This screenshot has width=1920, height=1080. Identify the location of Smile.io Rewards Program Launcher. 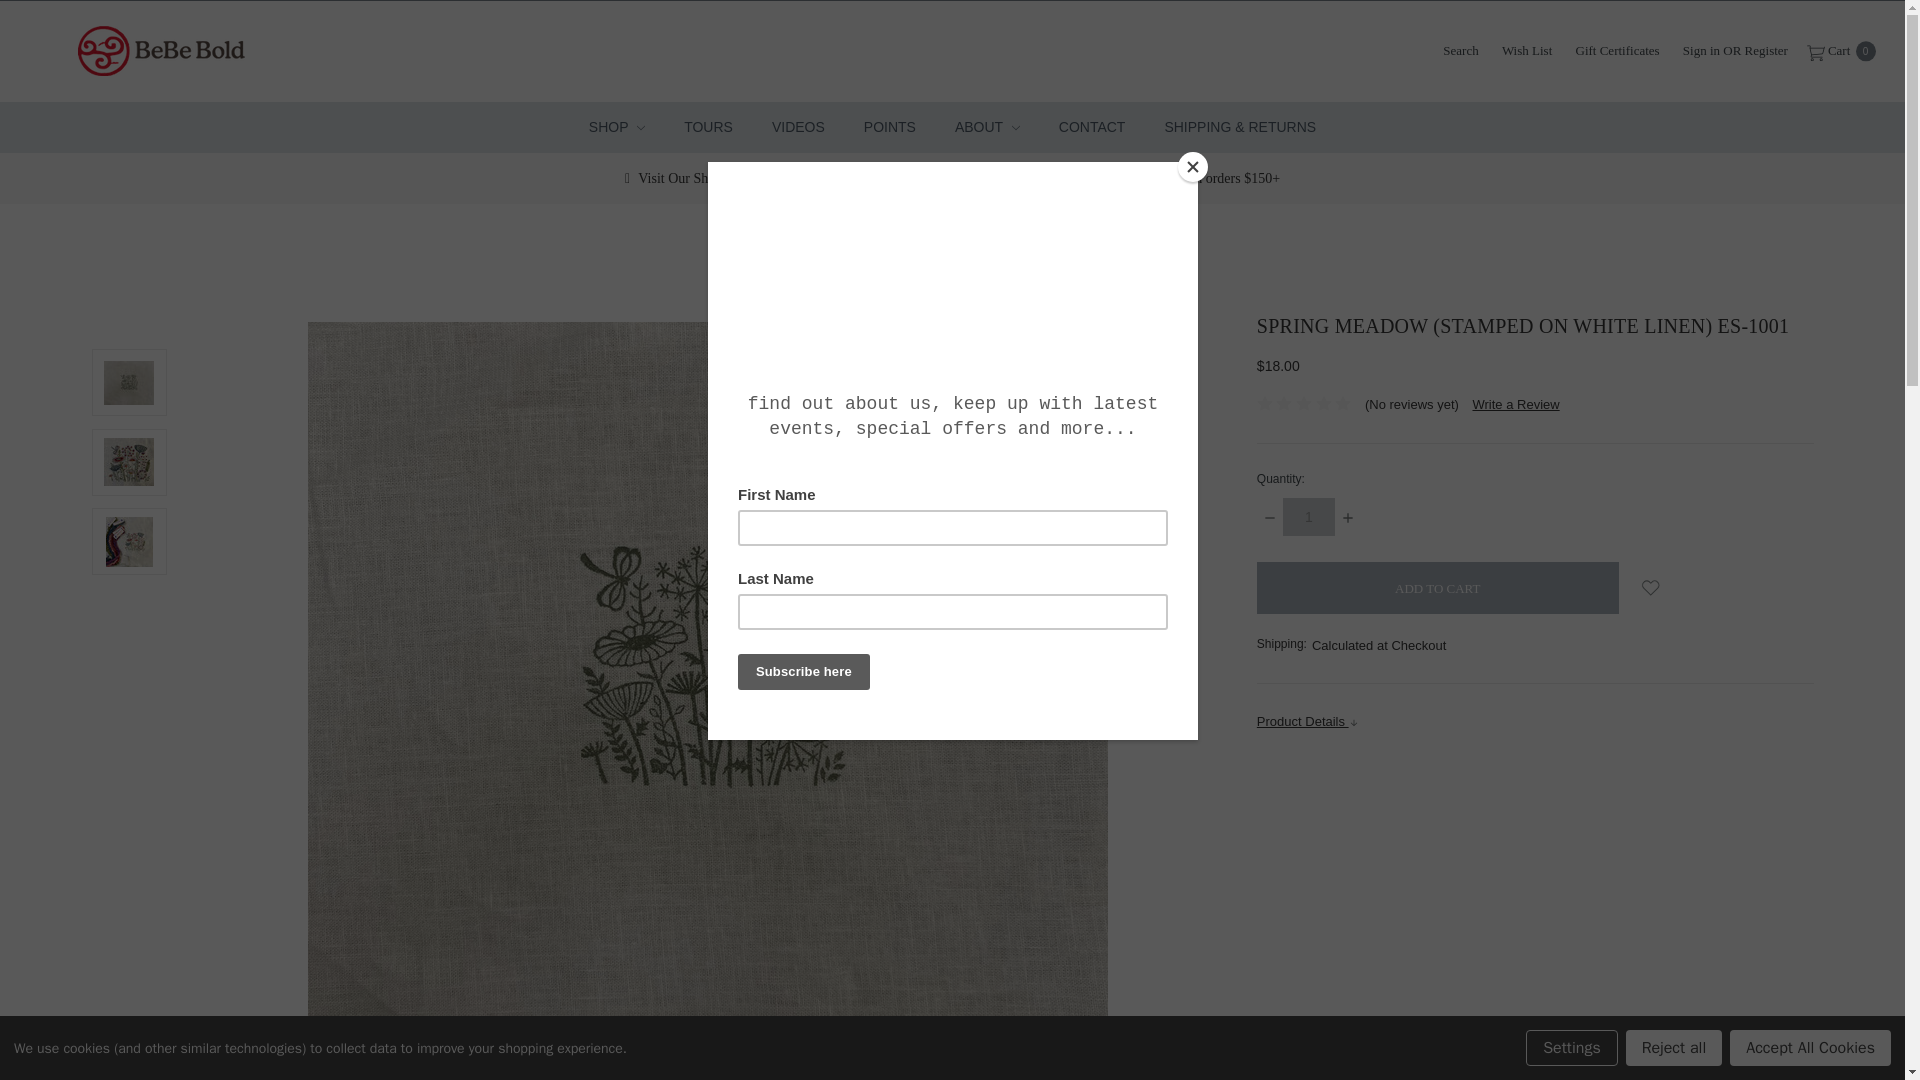
(1855, 1030).